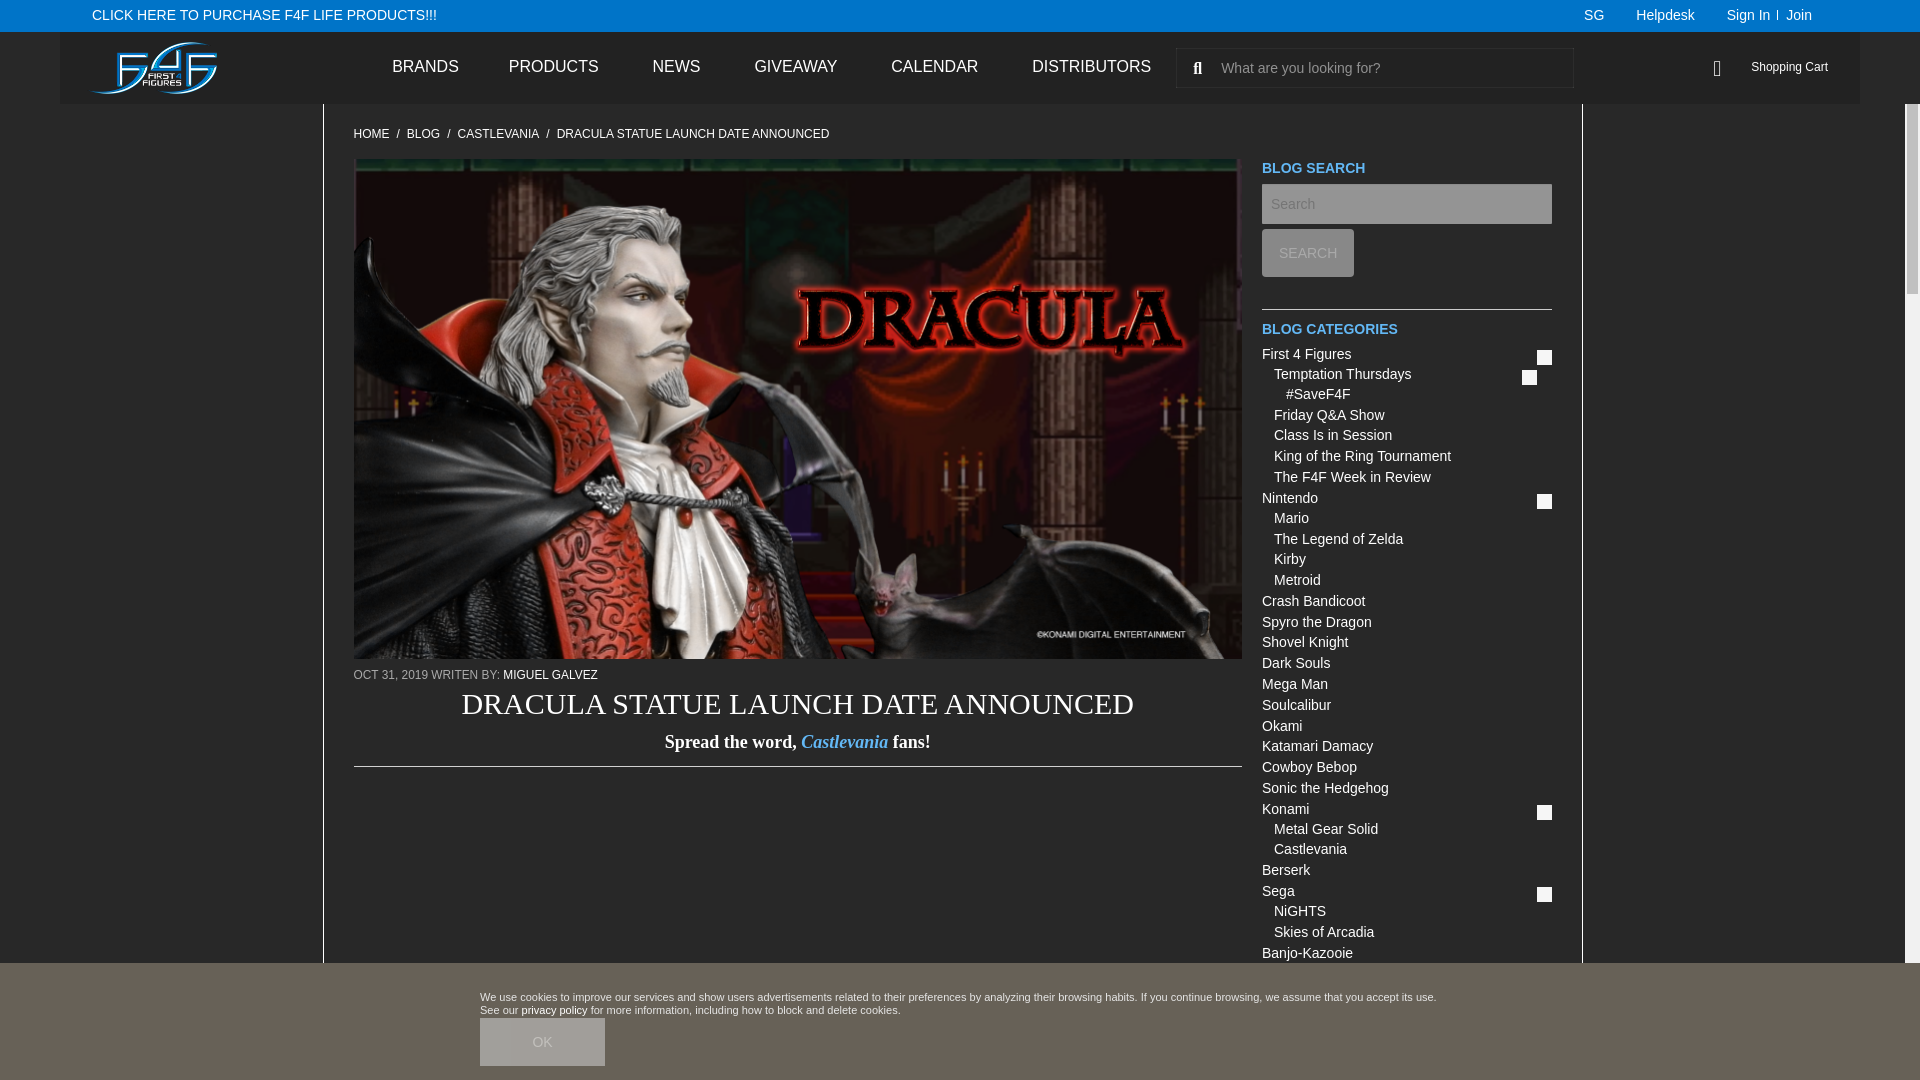  What do you see at coordinates (798, 654) in the screenshot?
I see `Dracula Statue Launch Date Announced` at bounding box center [798, 654].